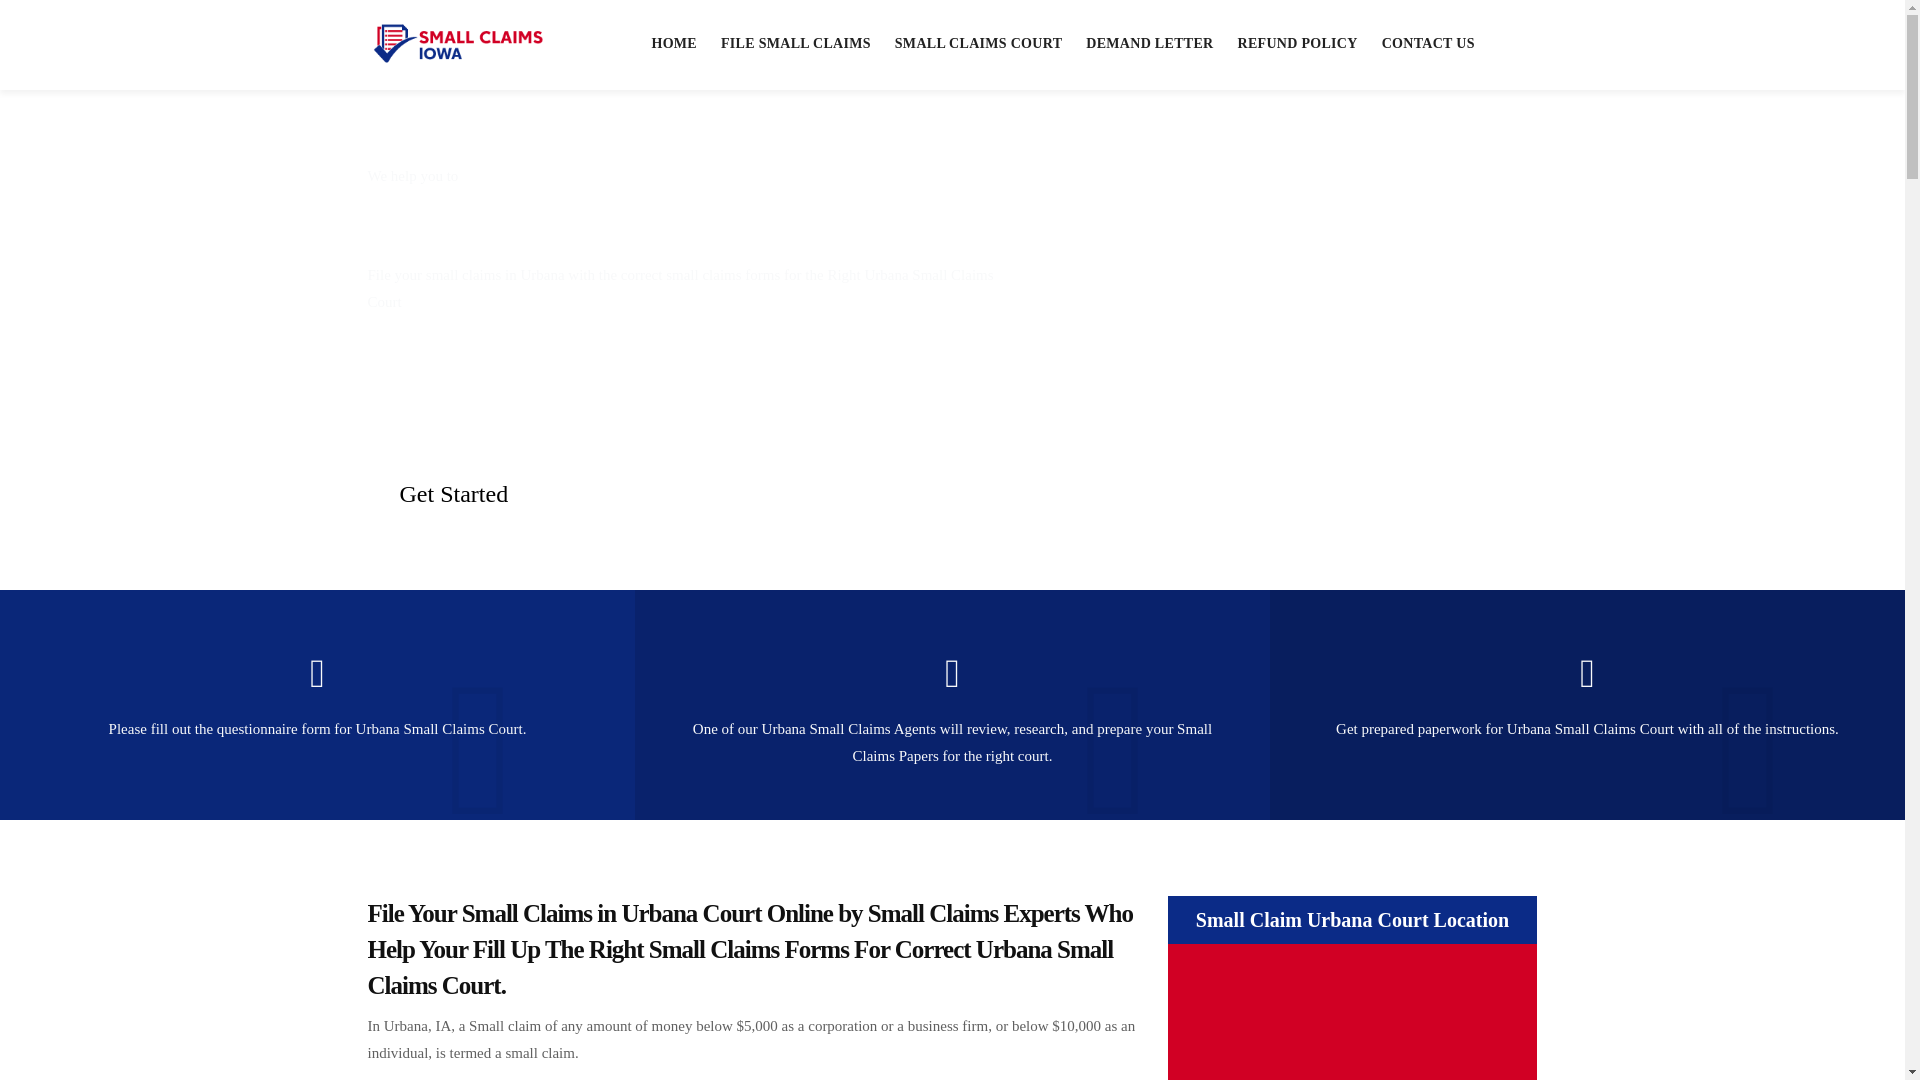 The image size is (1920, 1080). Describe the element at coordinates (796, 44) in the screenshot. I see `FILE SMALL CLAIMS` at that location.